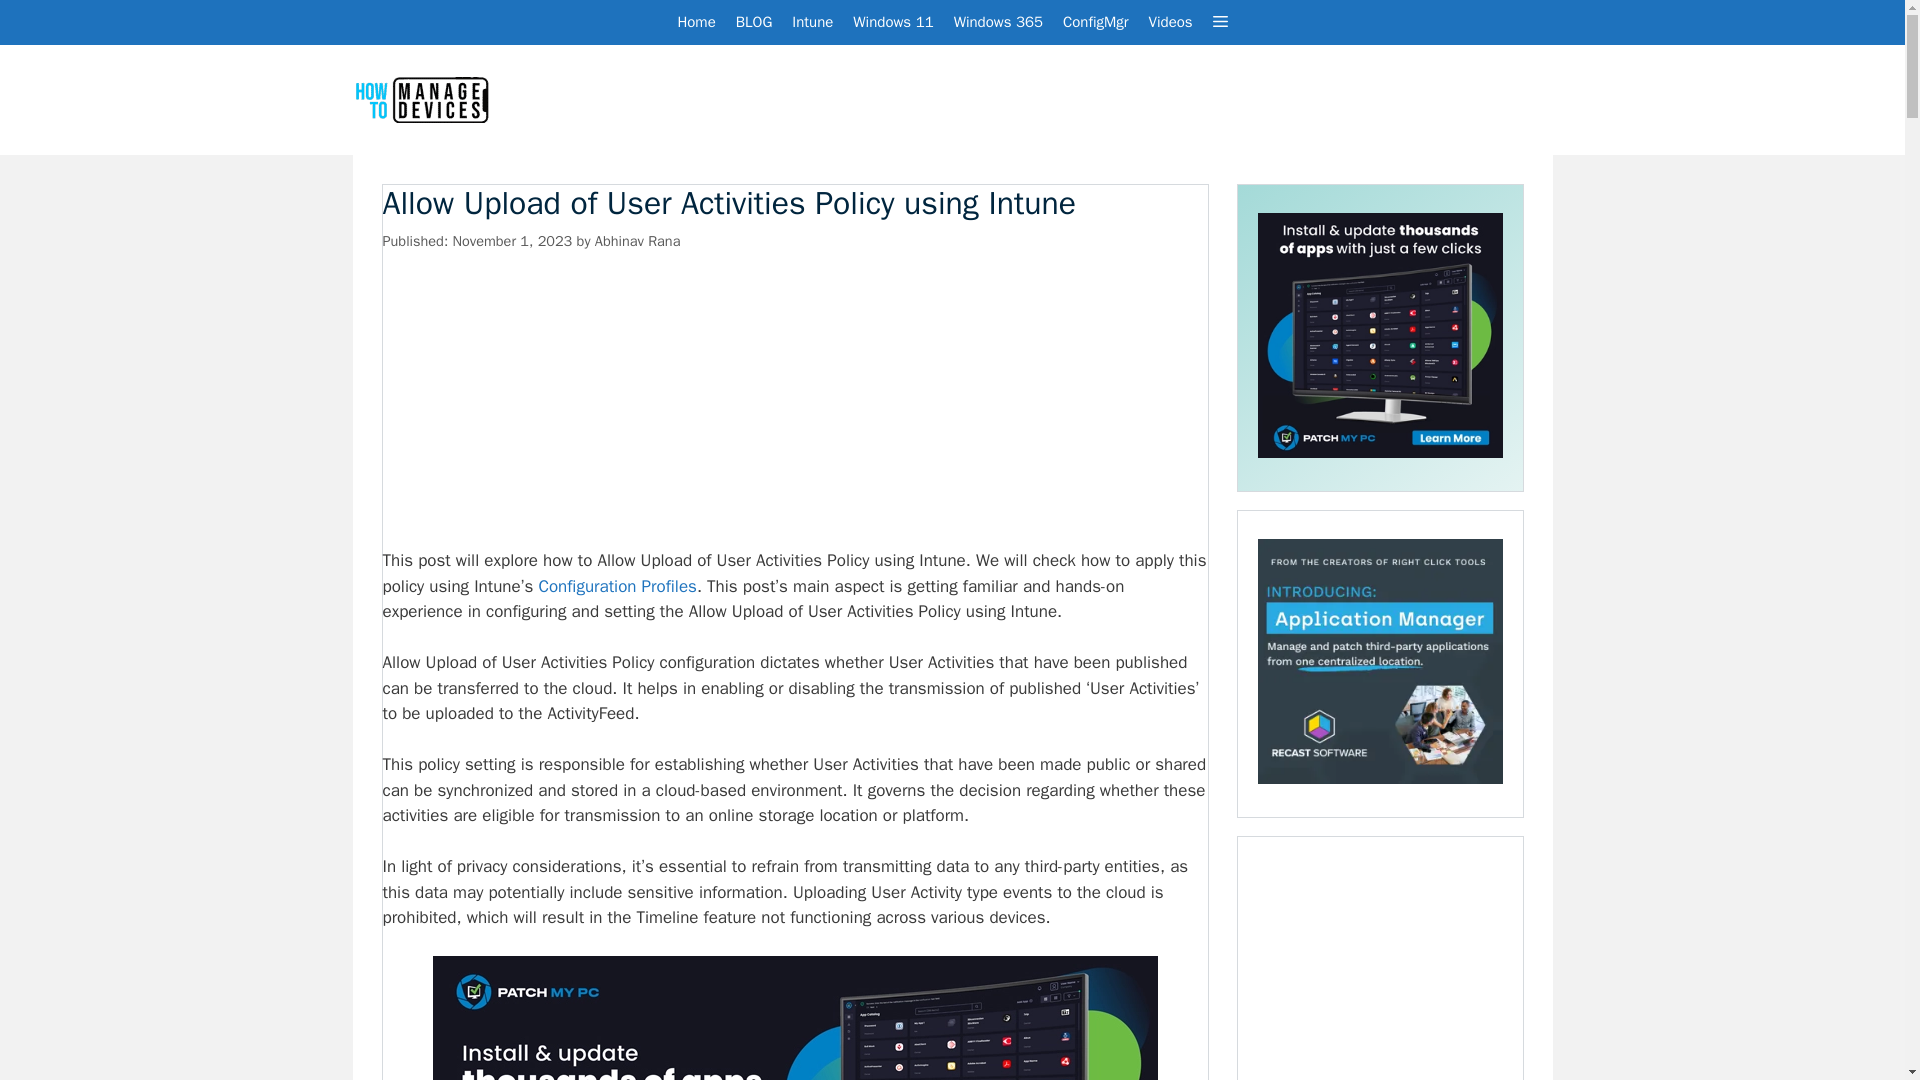 Image resolution: width=1920 pixels, height=1080 pixels. I want to click on Windows 365, so click(998, 22).